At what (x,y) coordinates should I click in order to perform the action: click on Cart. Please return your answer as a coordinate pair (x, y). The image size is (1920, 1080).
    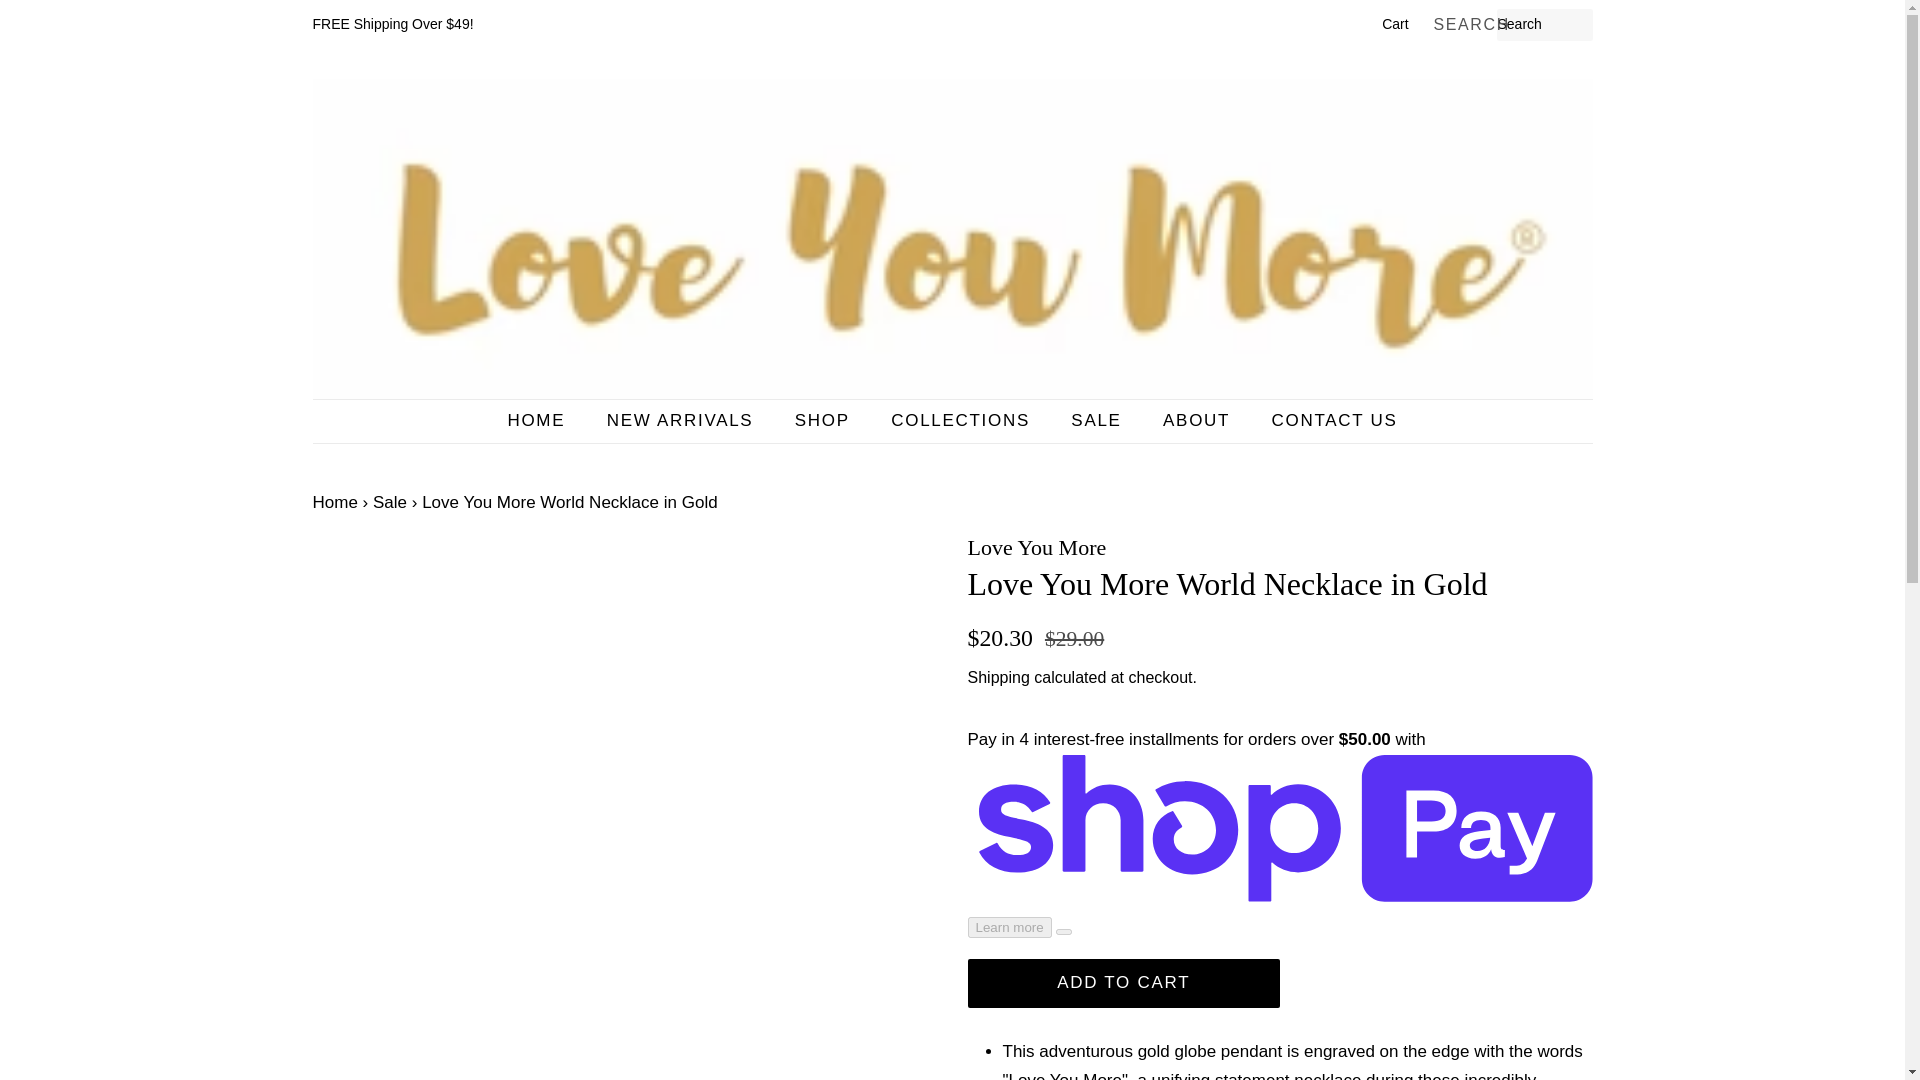
    Looking at the image, I should click on (1394, 24).